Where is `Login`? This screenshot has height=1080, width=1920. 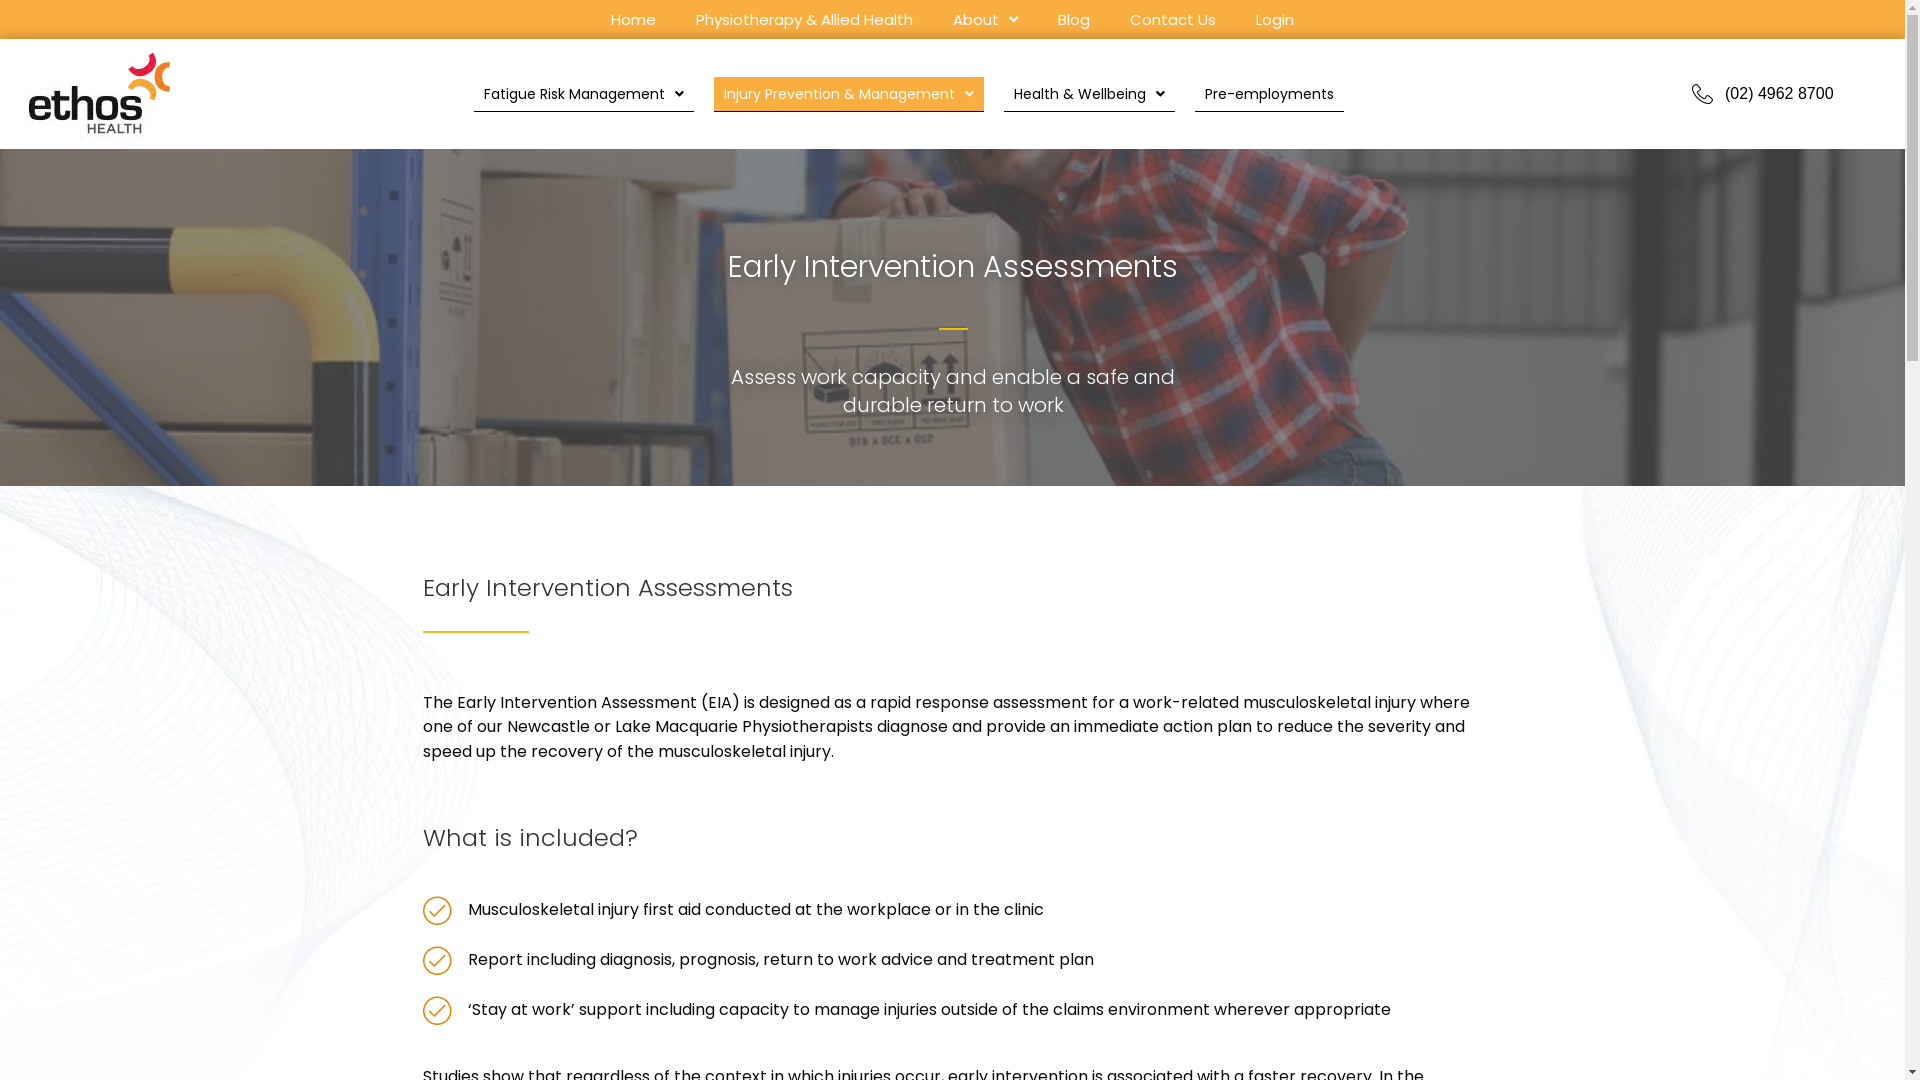
Login is located at coordinates (1275, 22).